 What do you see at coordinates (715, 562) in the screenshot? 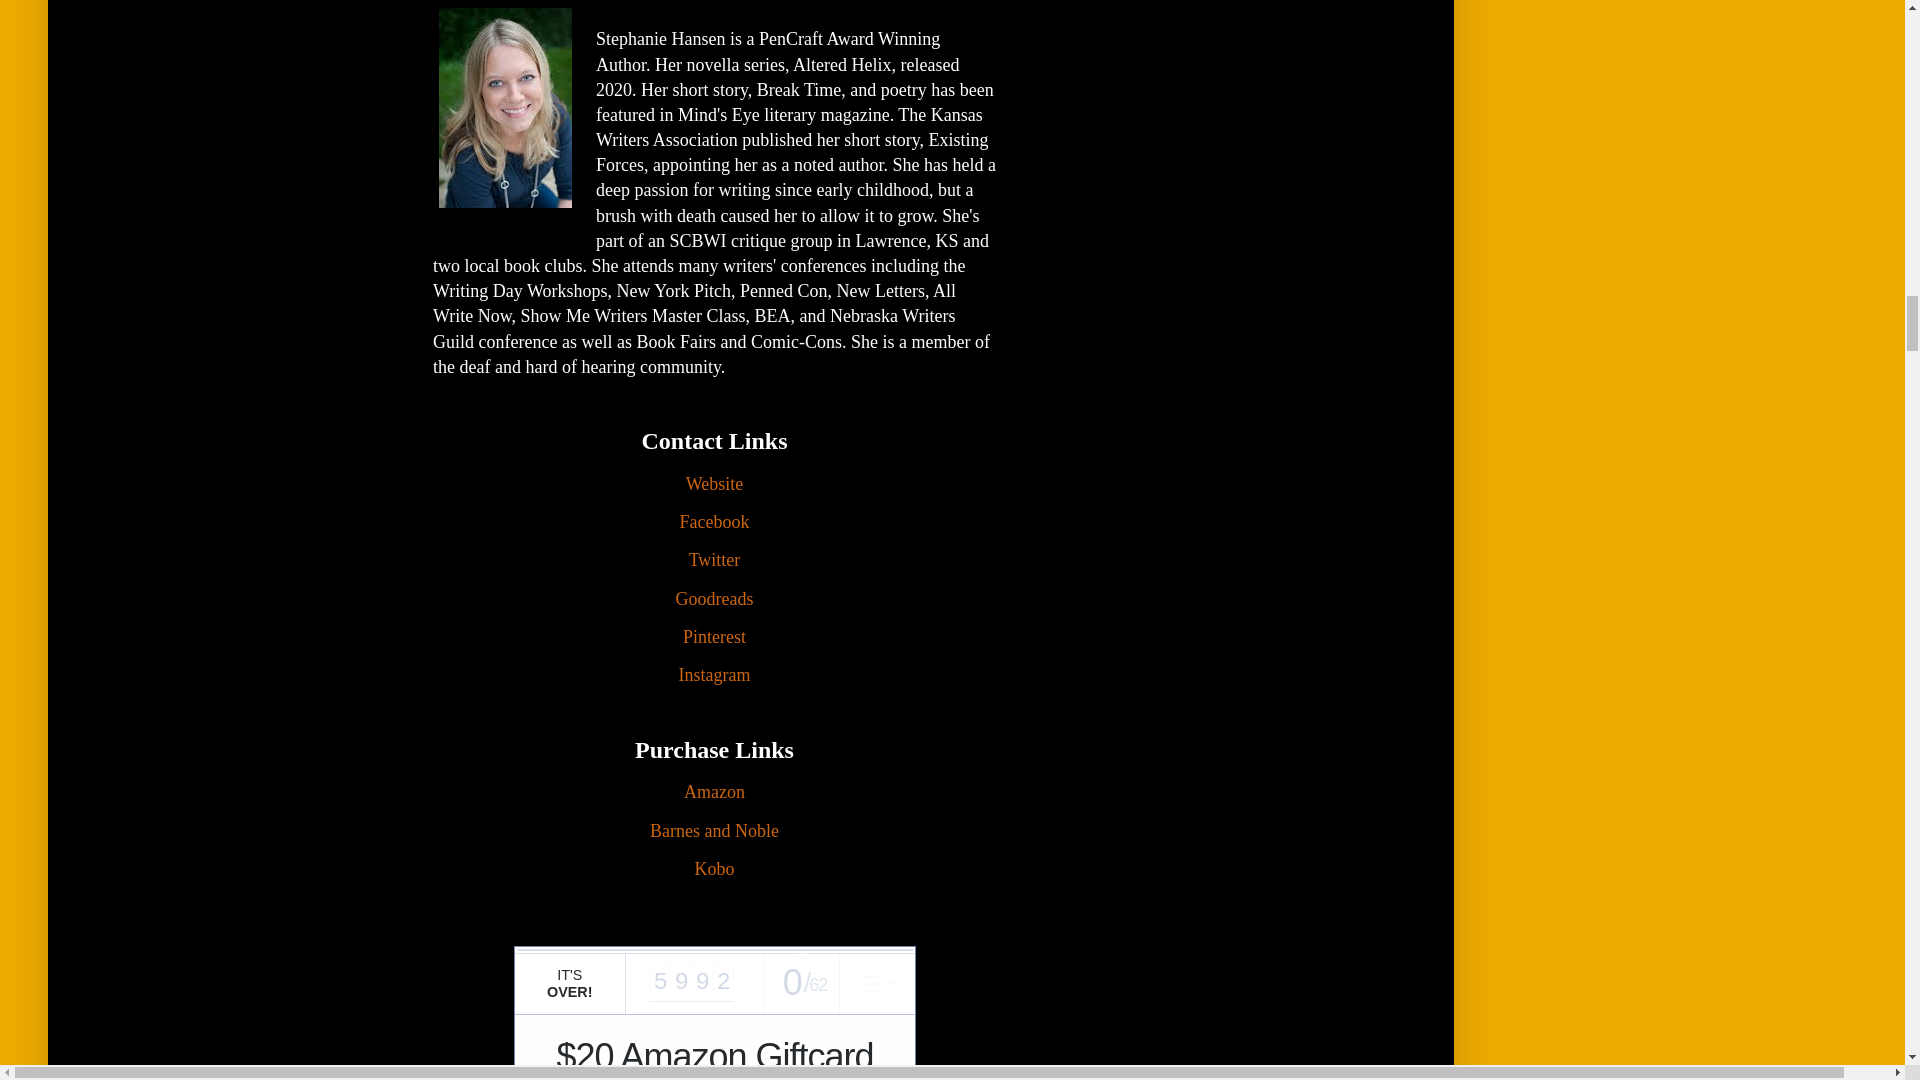
I see `Twitter` at bounding box center [715, 562].